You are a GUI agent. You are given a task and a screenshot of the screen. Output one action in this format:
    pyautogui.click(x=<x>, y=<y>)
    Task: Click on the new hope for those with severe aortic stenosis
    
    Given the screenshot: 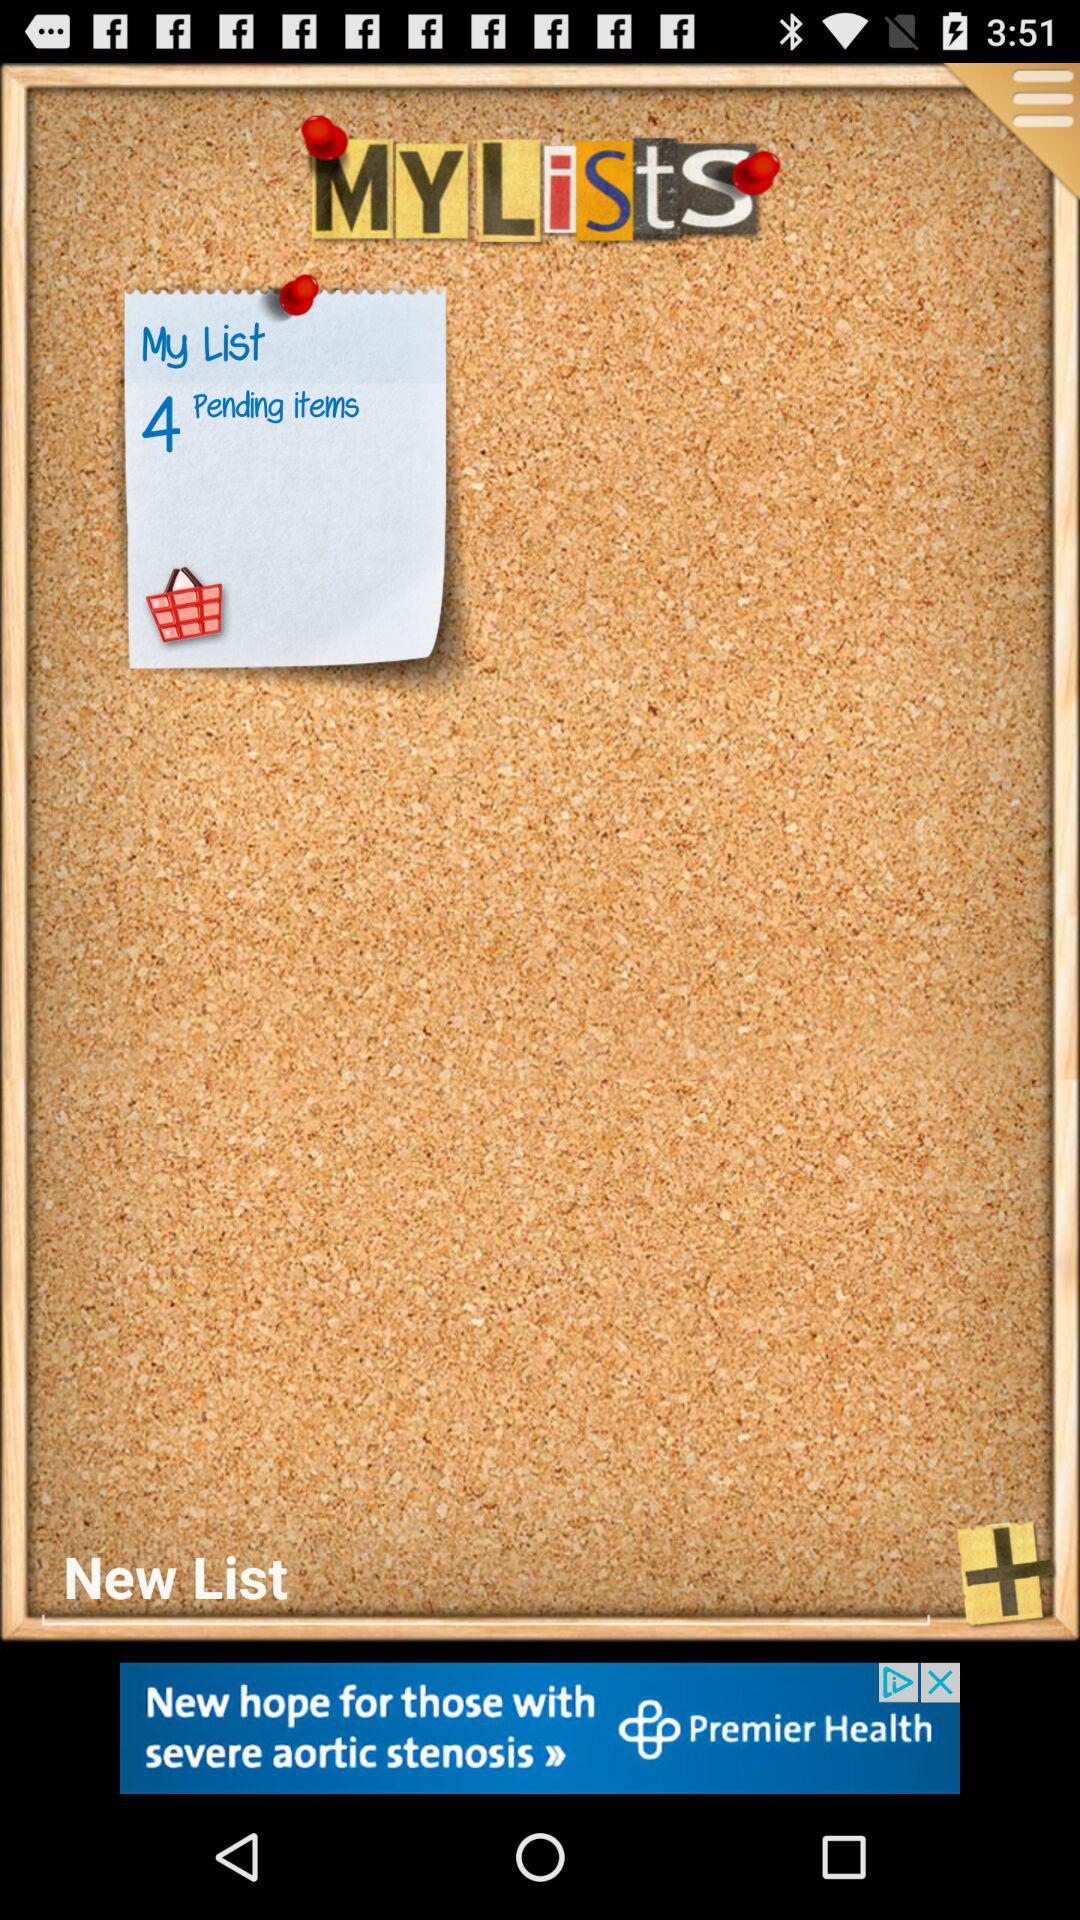 What is the action you would take?
    pyautogui.click(x=540, y=1728)
    